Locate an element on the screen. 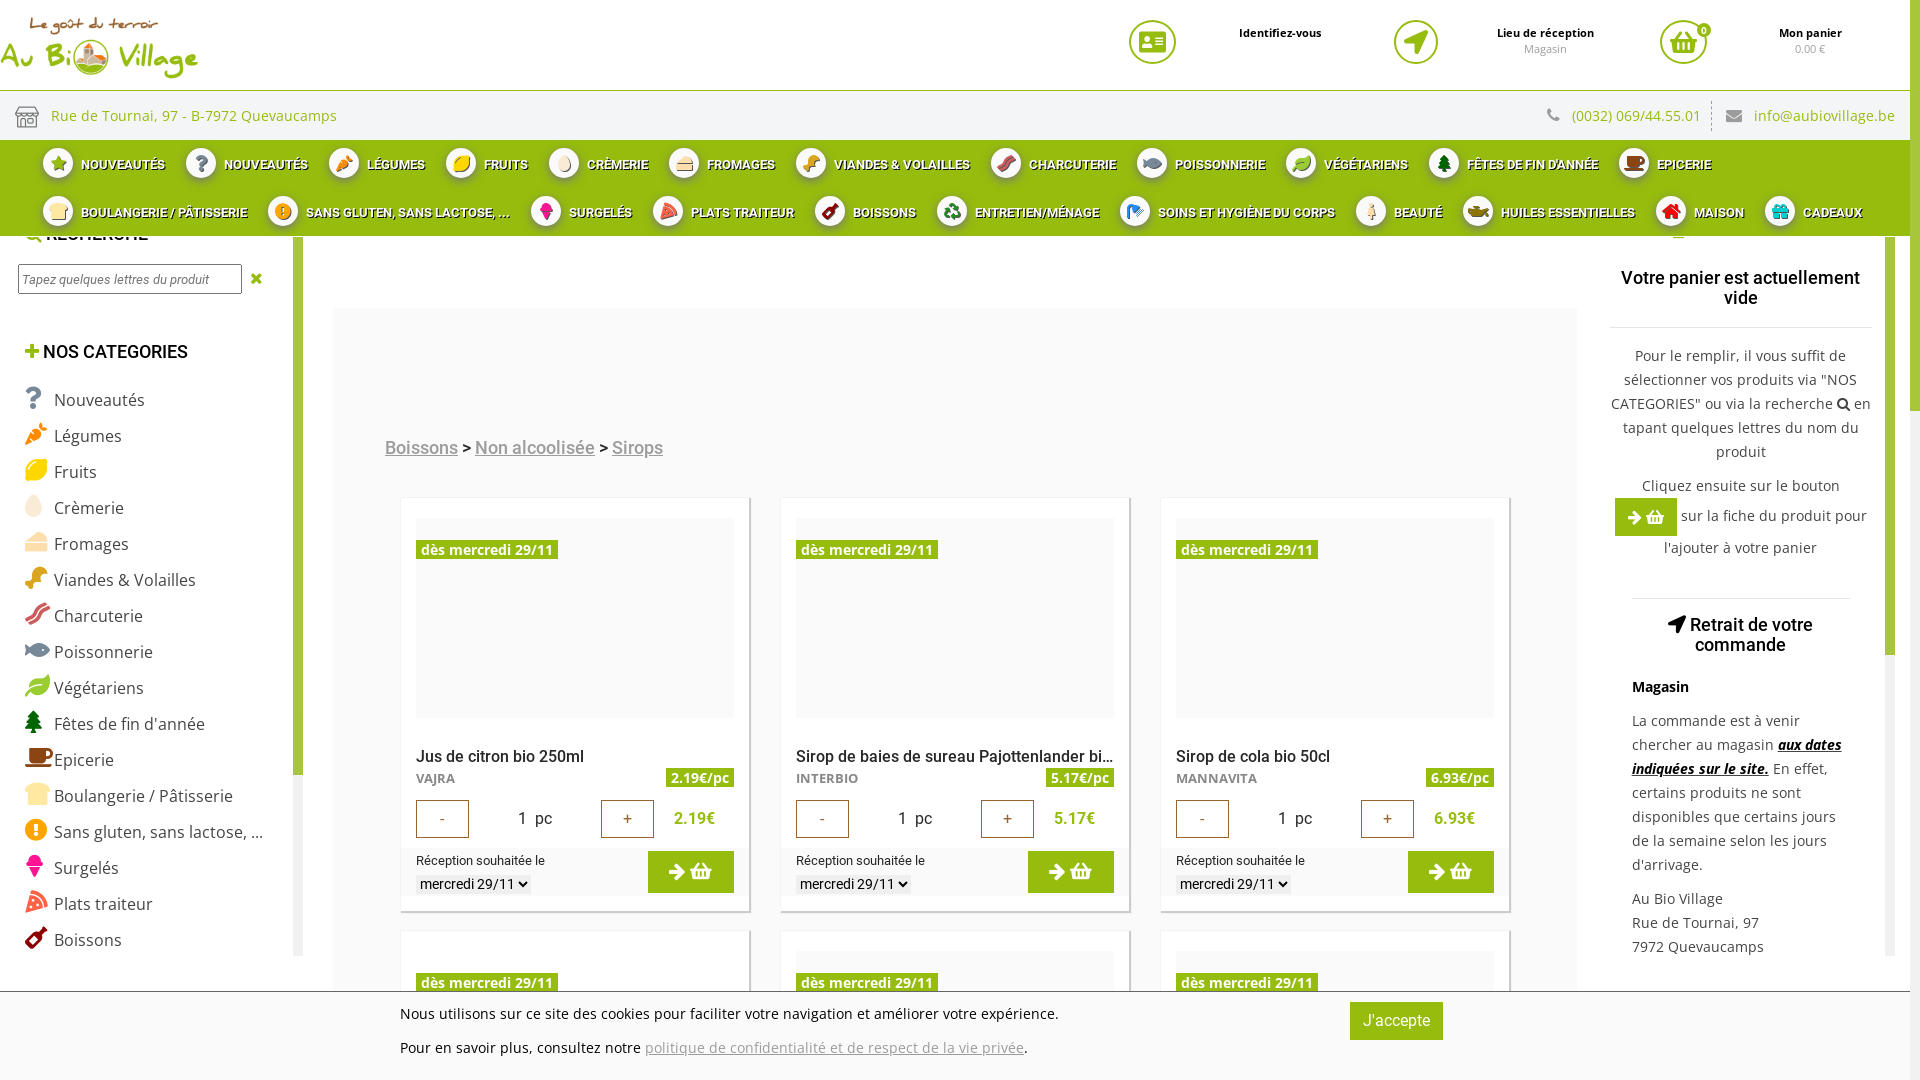 The width and height of the screenshot is (1920, 1080). Epicerie is located at coordinates (70, 760).